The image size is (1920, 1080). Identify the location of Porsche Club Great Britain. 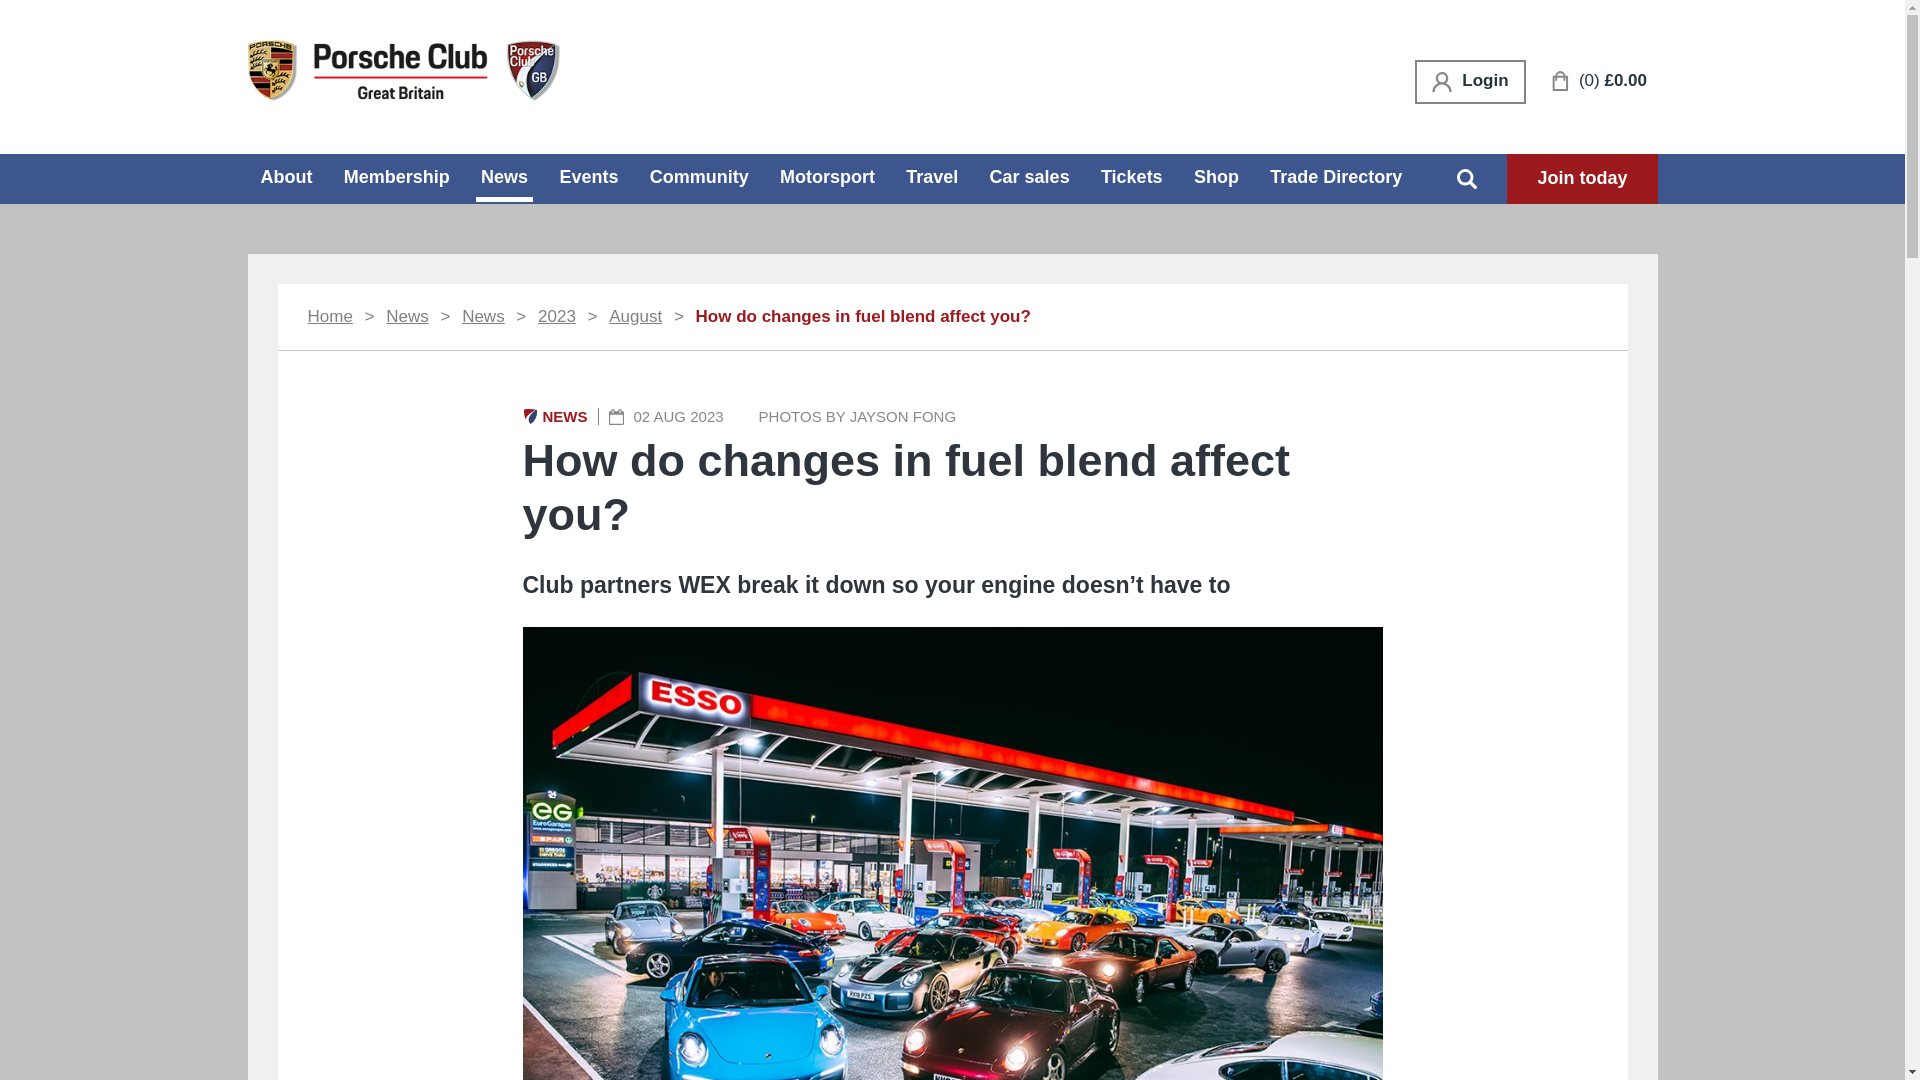
(404, 69).